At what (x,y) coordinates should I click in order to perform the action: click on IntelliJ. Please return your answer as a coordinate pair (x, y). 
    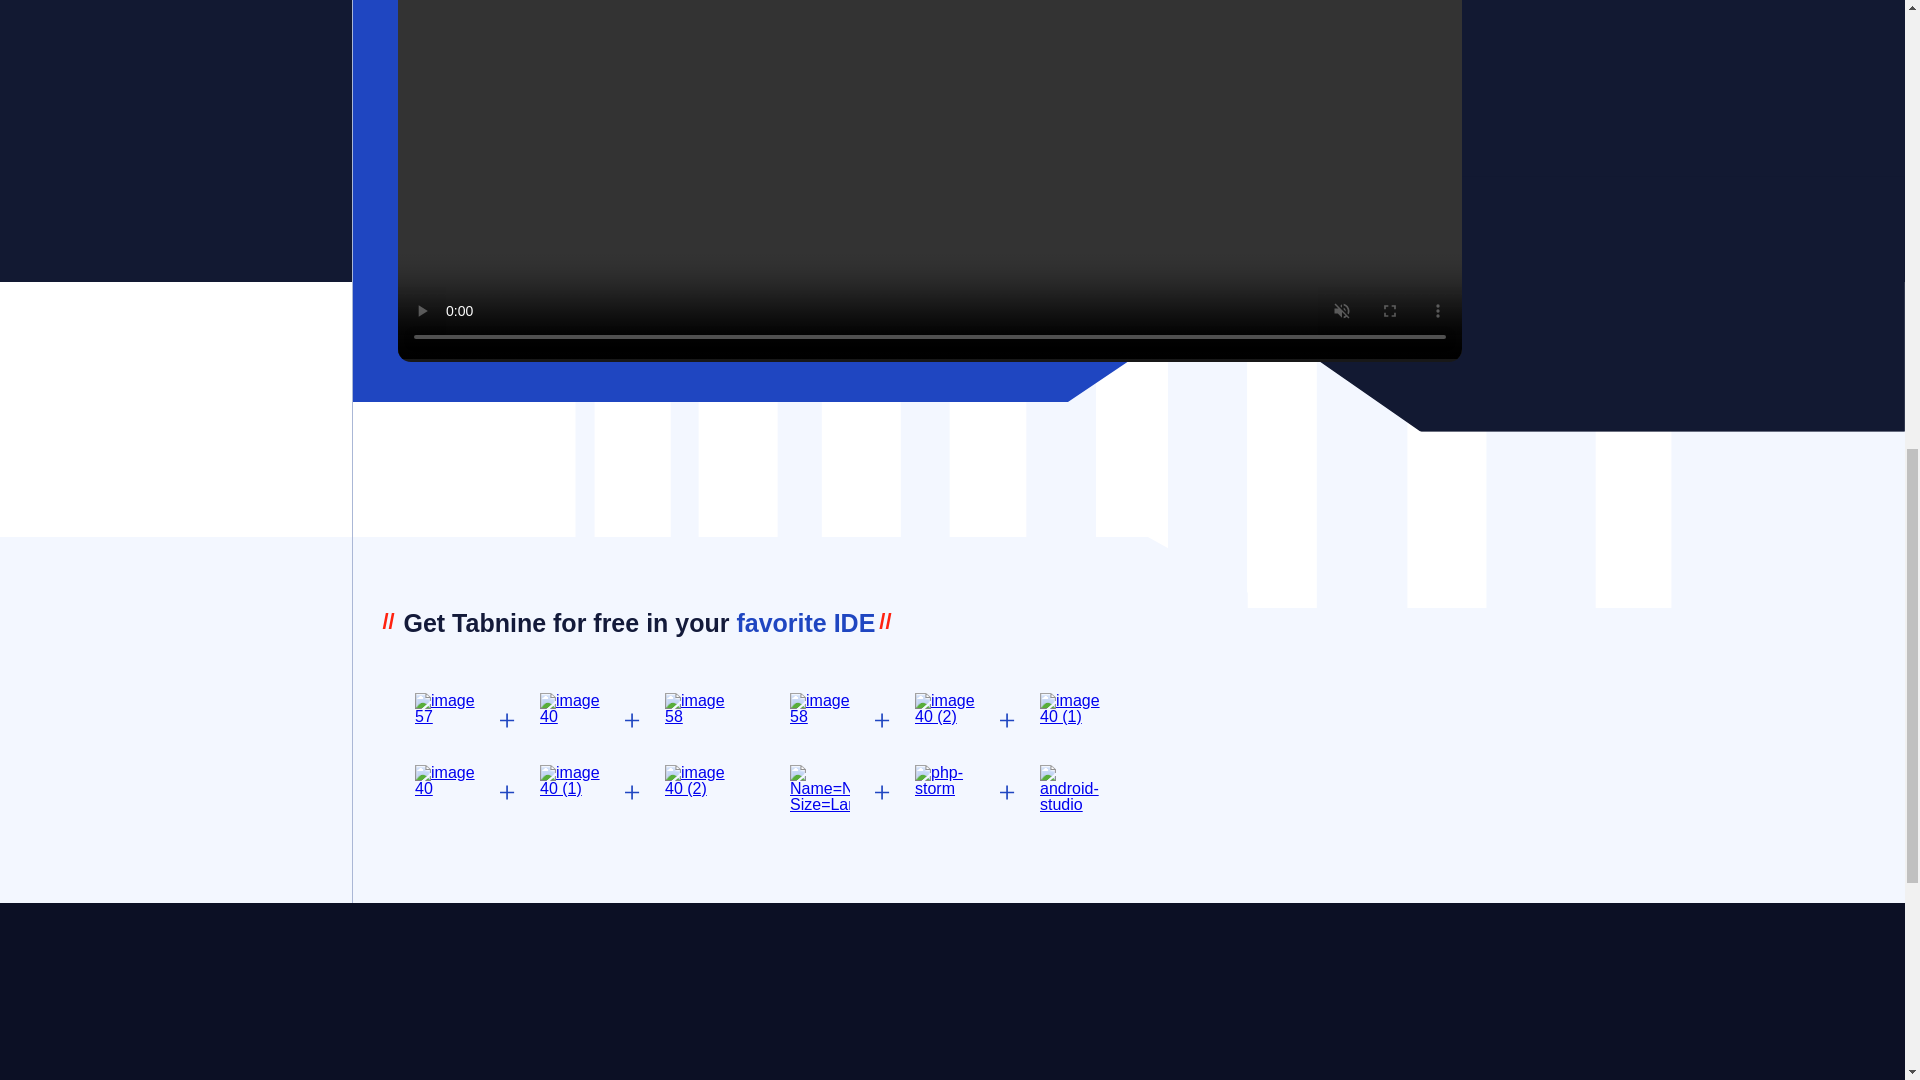
    Looking at the image, I should click on (569, 708).